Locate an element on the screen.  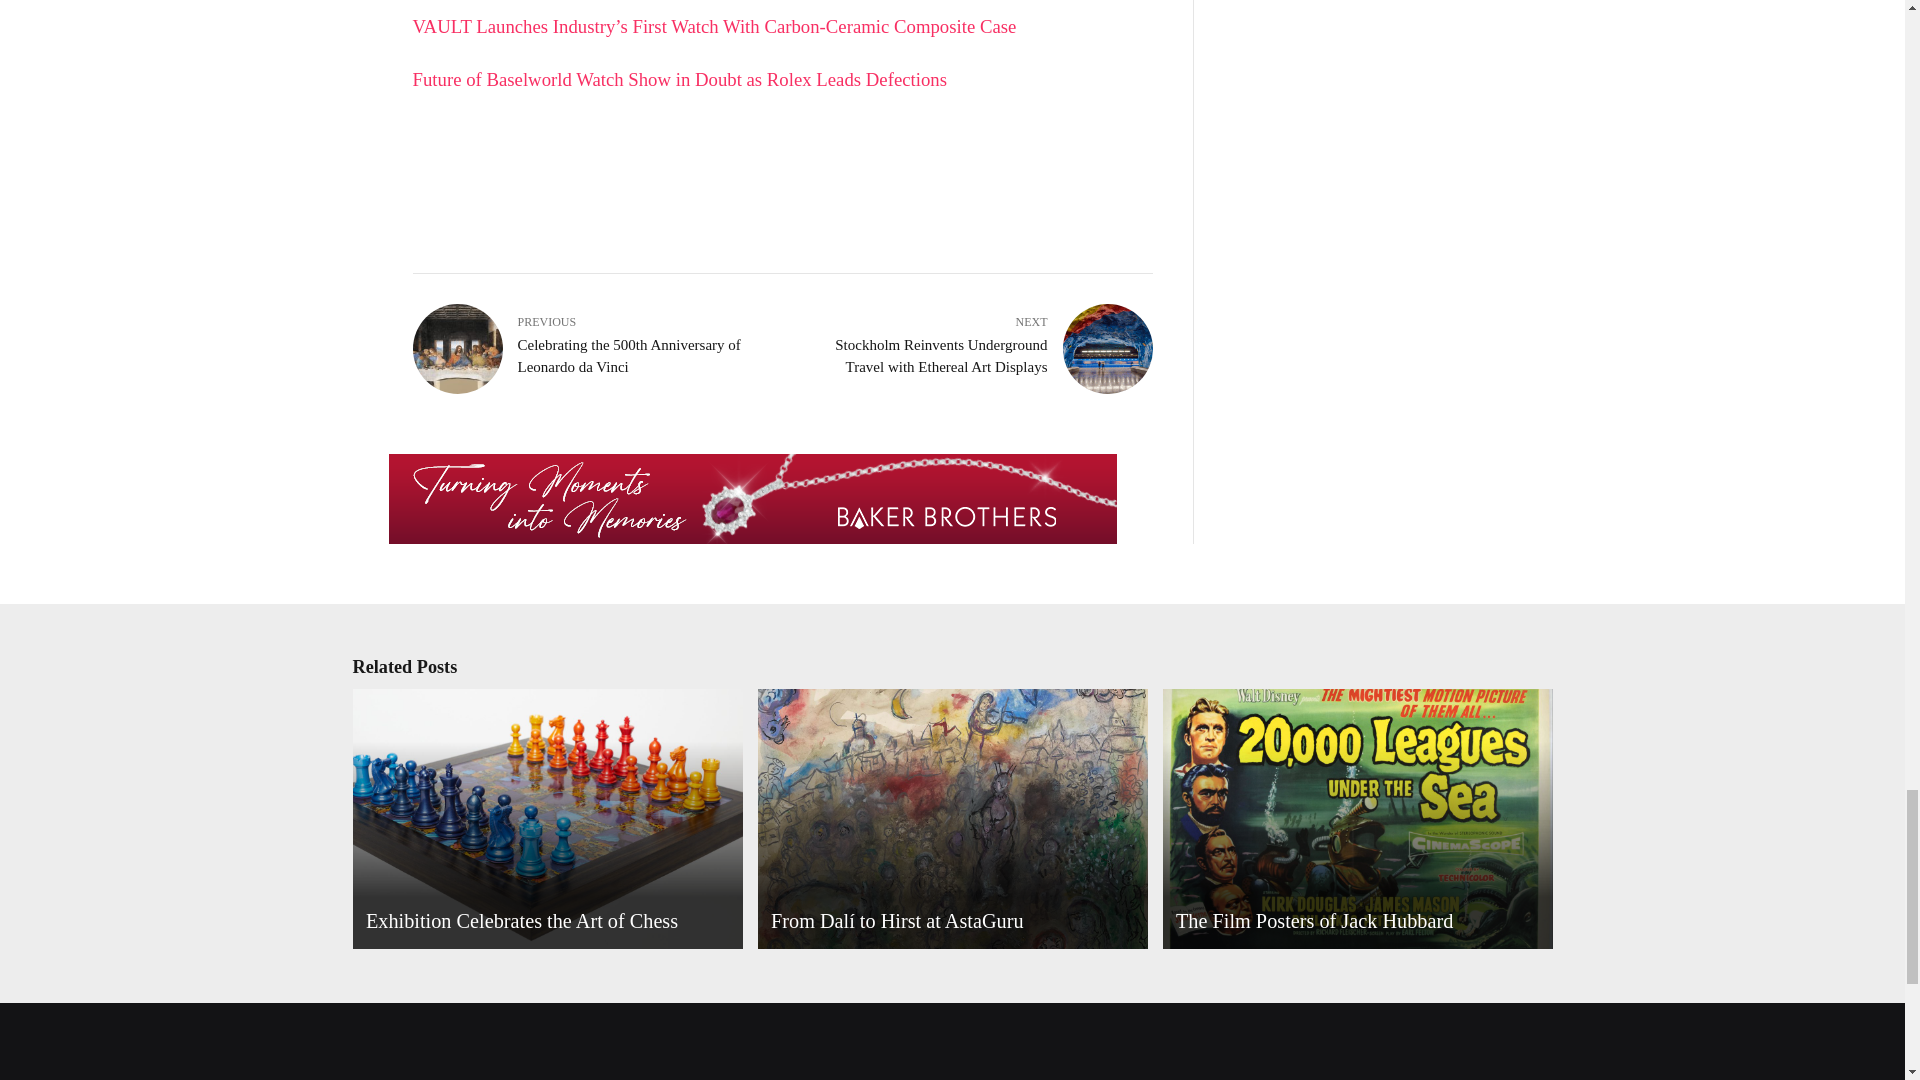
Exhibition Celebrates the Art of Chess is located at coordinates (544, 821).